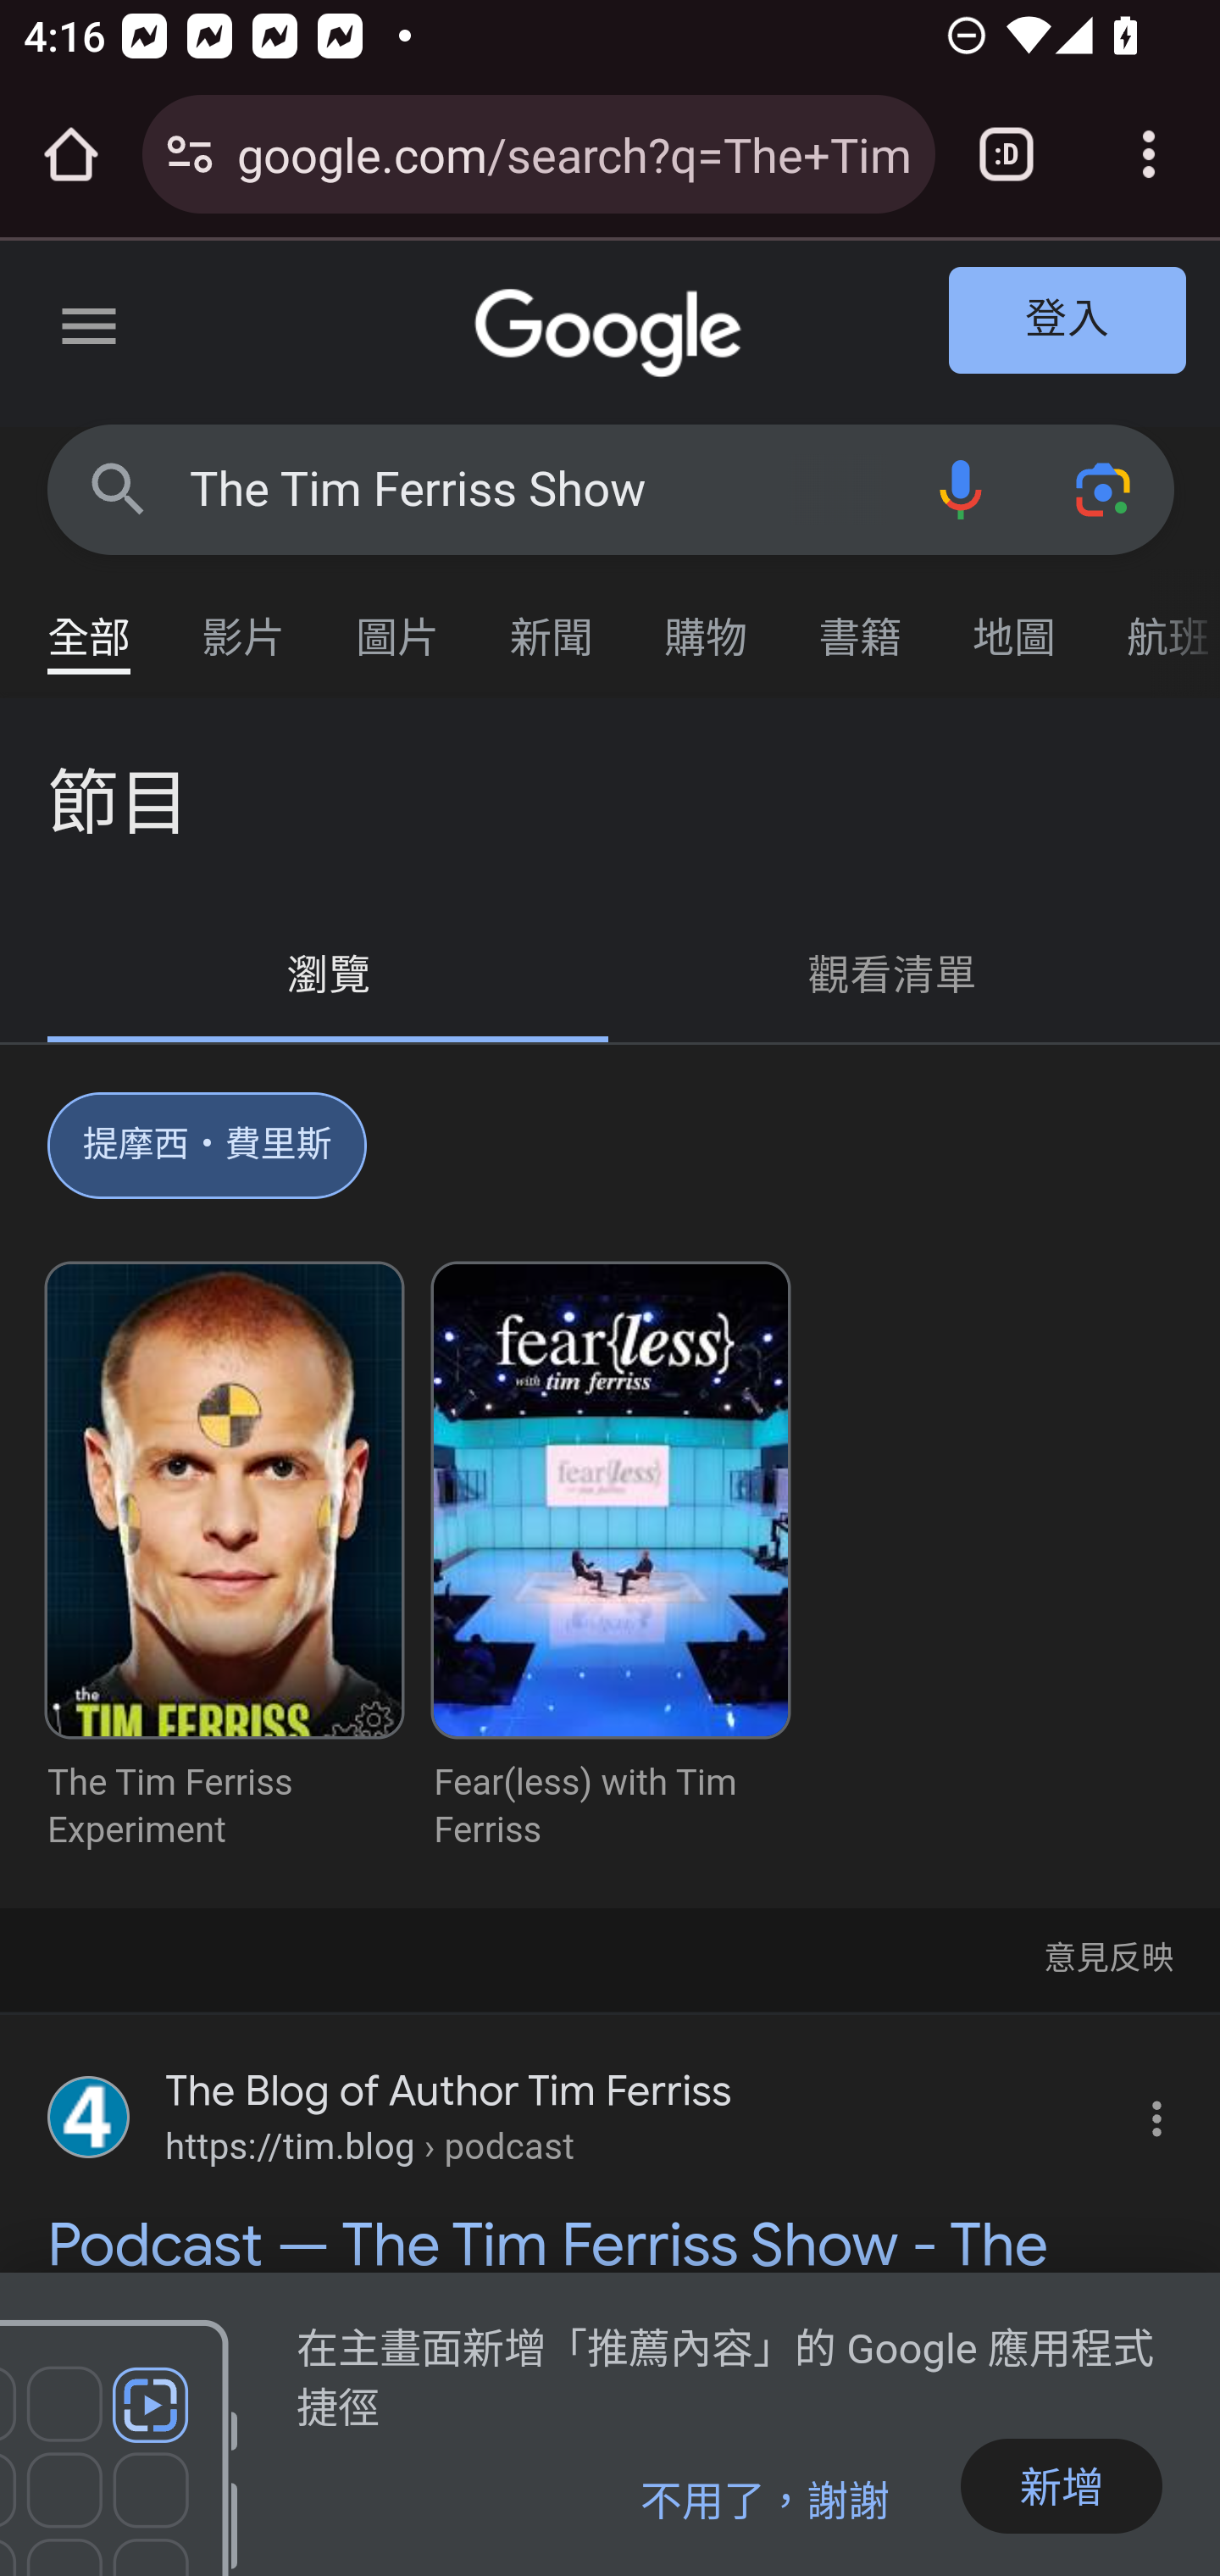  Describe the element at coordinates (190, 154) in the screenshot. I see `Connection is secure` at that location.